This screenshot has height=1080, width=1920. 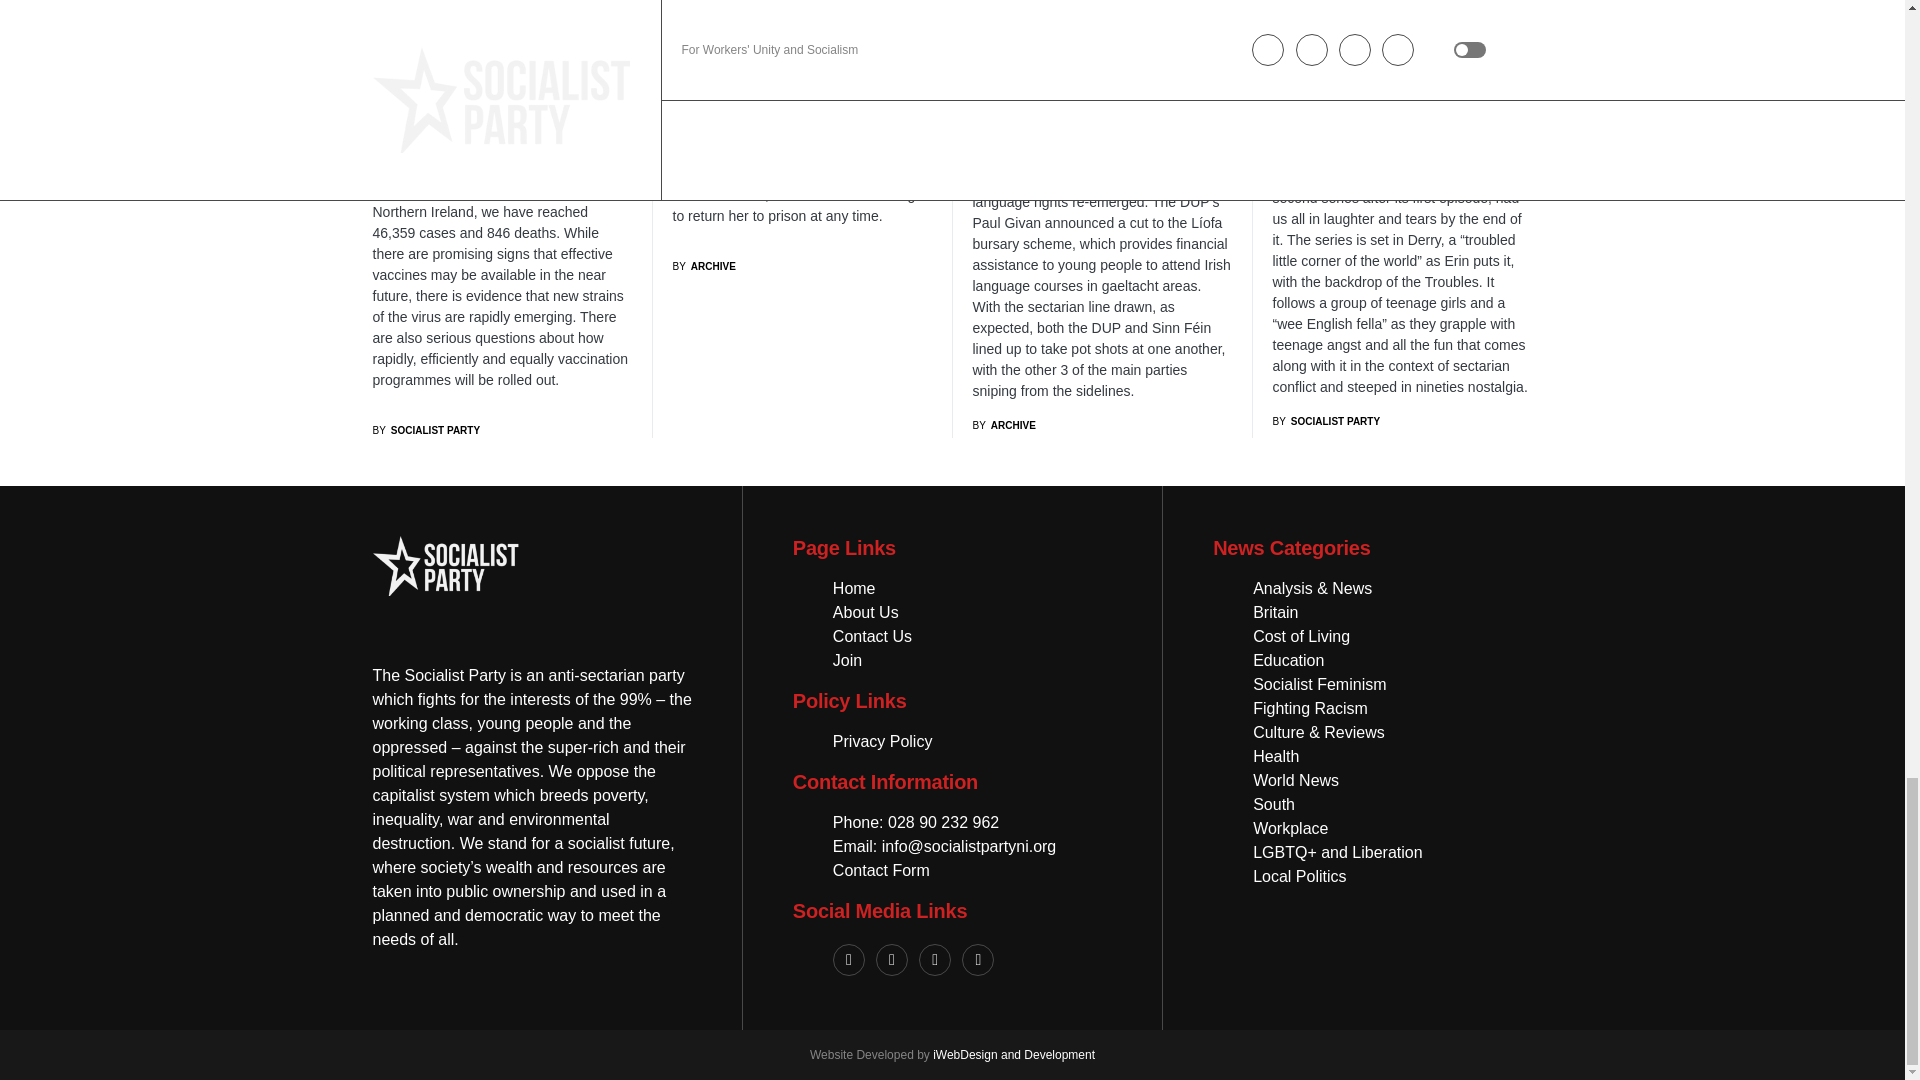 What do you see at coordinates (1002, 425) in the screenshot?
I see `View all posts by Archive` at bounding box center [1002, 425].